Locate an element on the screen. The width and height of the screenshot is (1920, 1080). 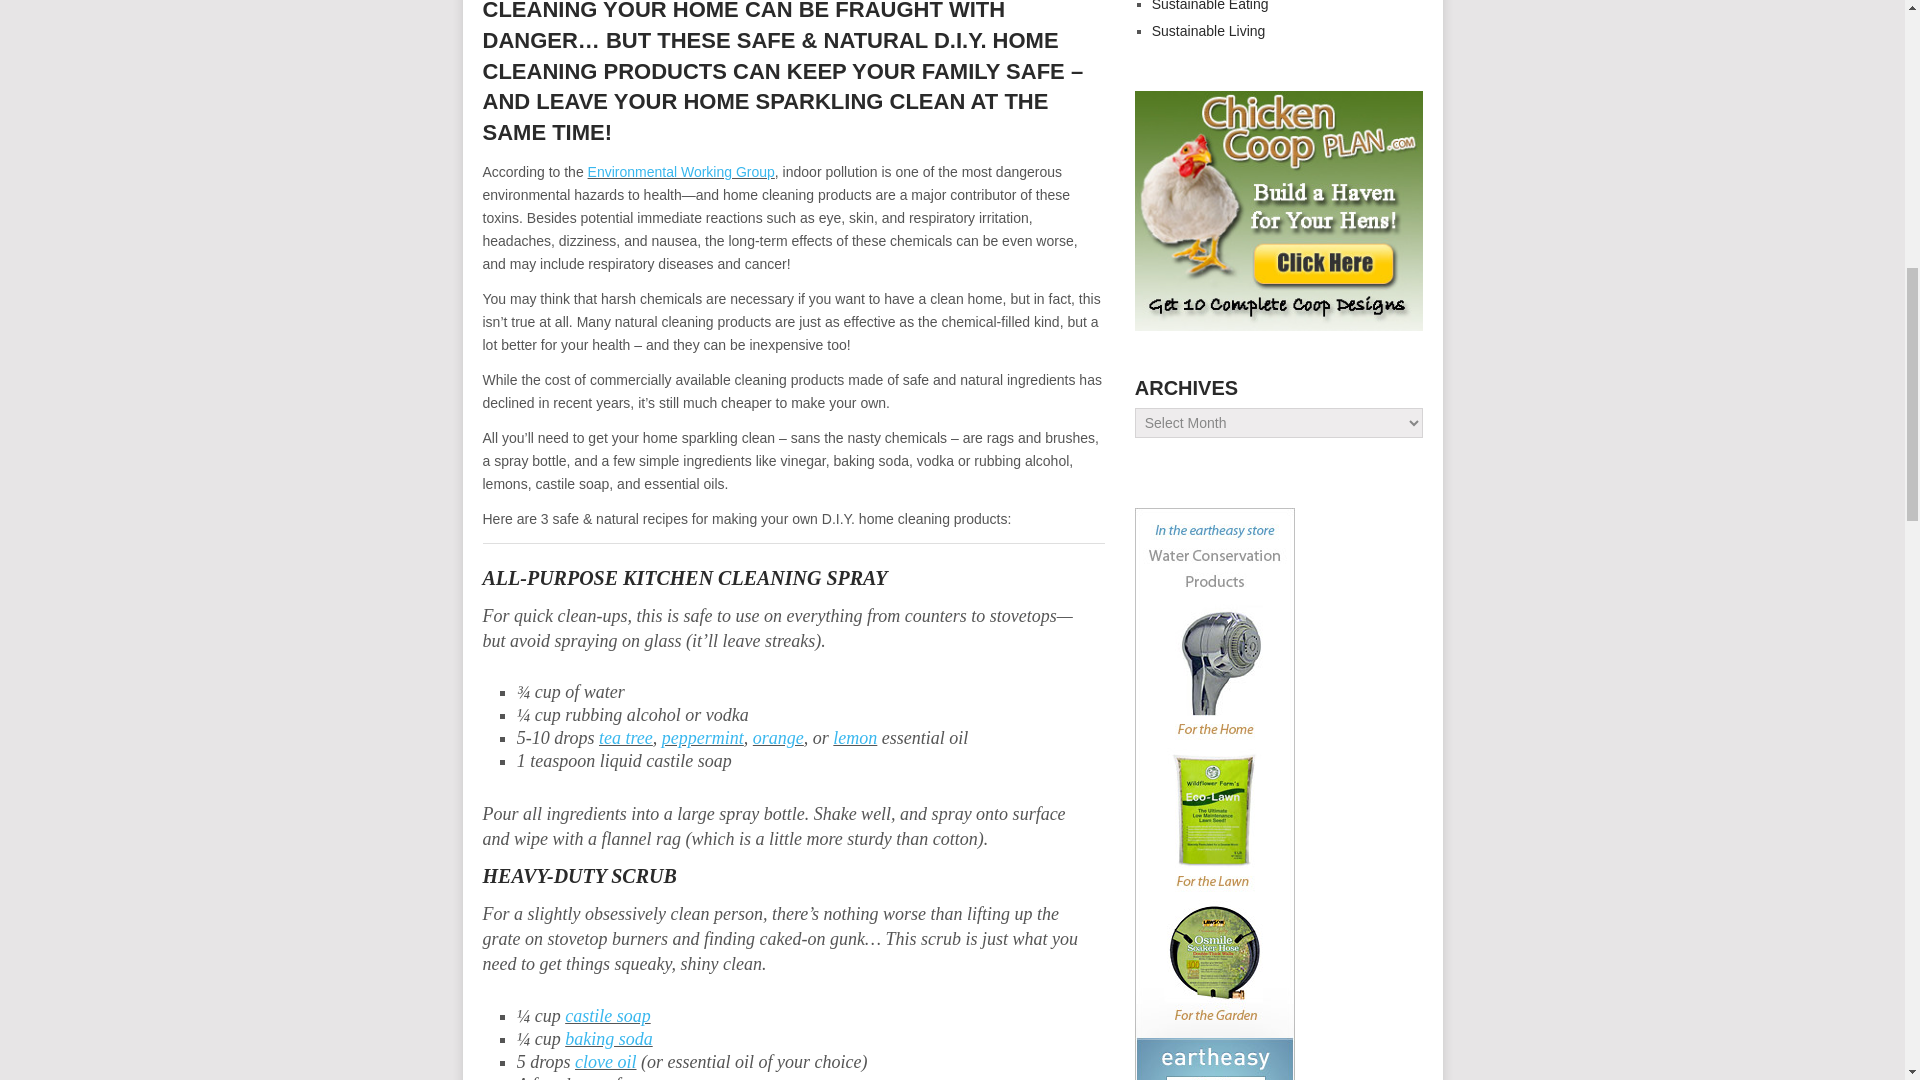
orange is located at coordinates (778, 738).